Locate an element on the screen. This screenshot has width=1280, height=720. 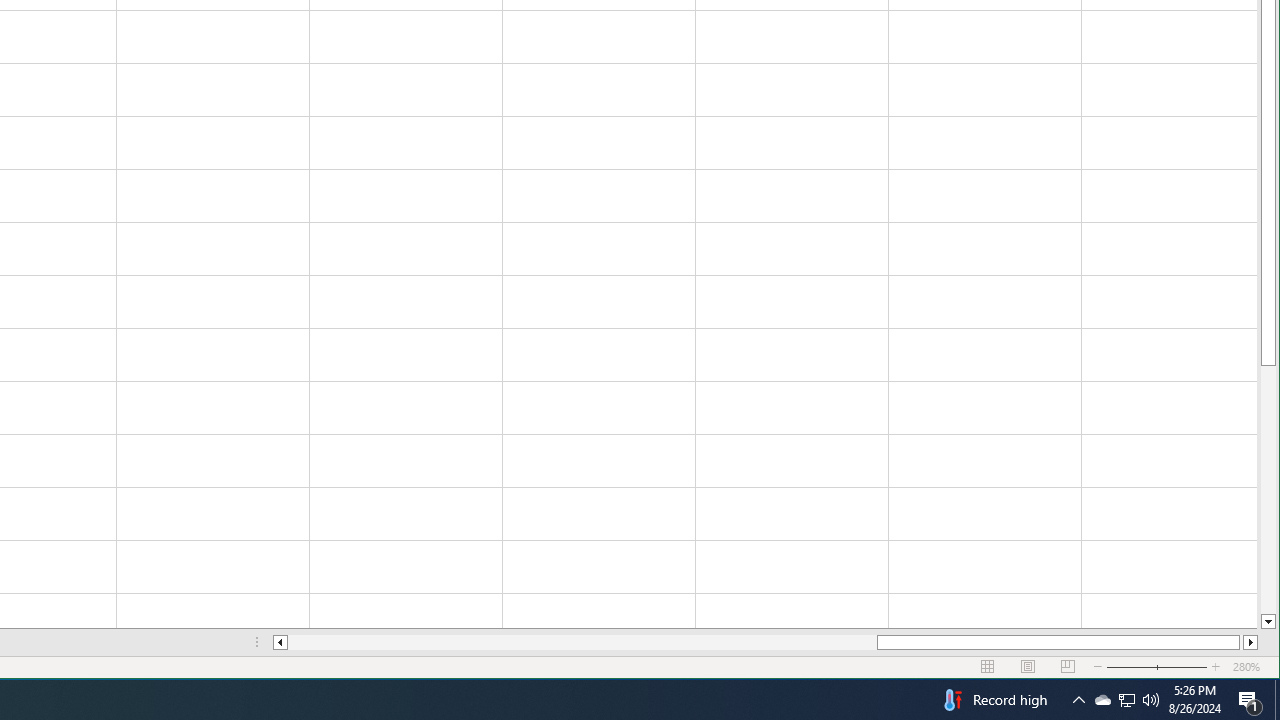
Record high is located at coordinates (993, 700).